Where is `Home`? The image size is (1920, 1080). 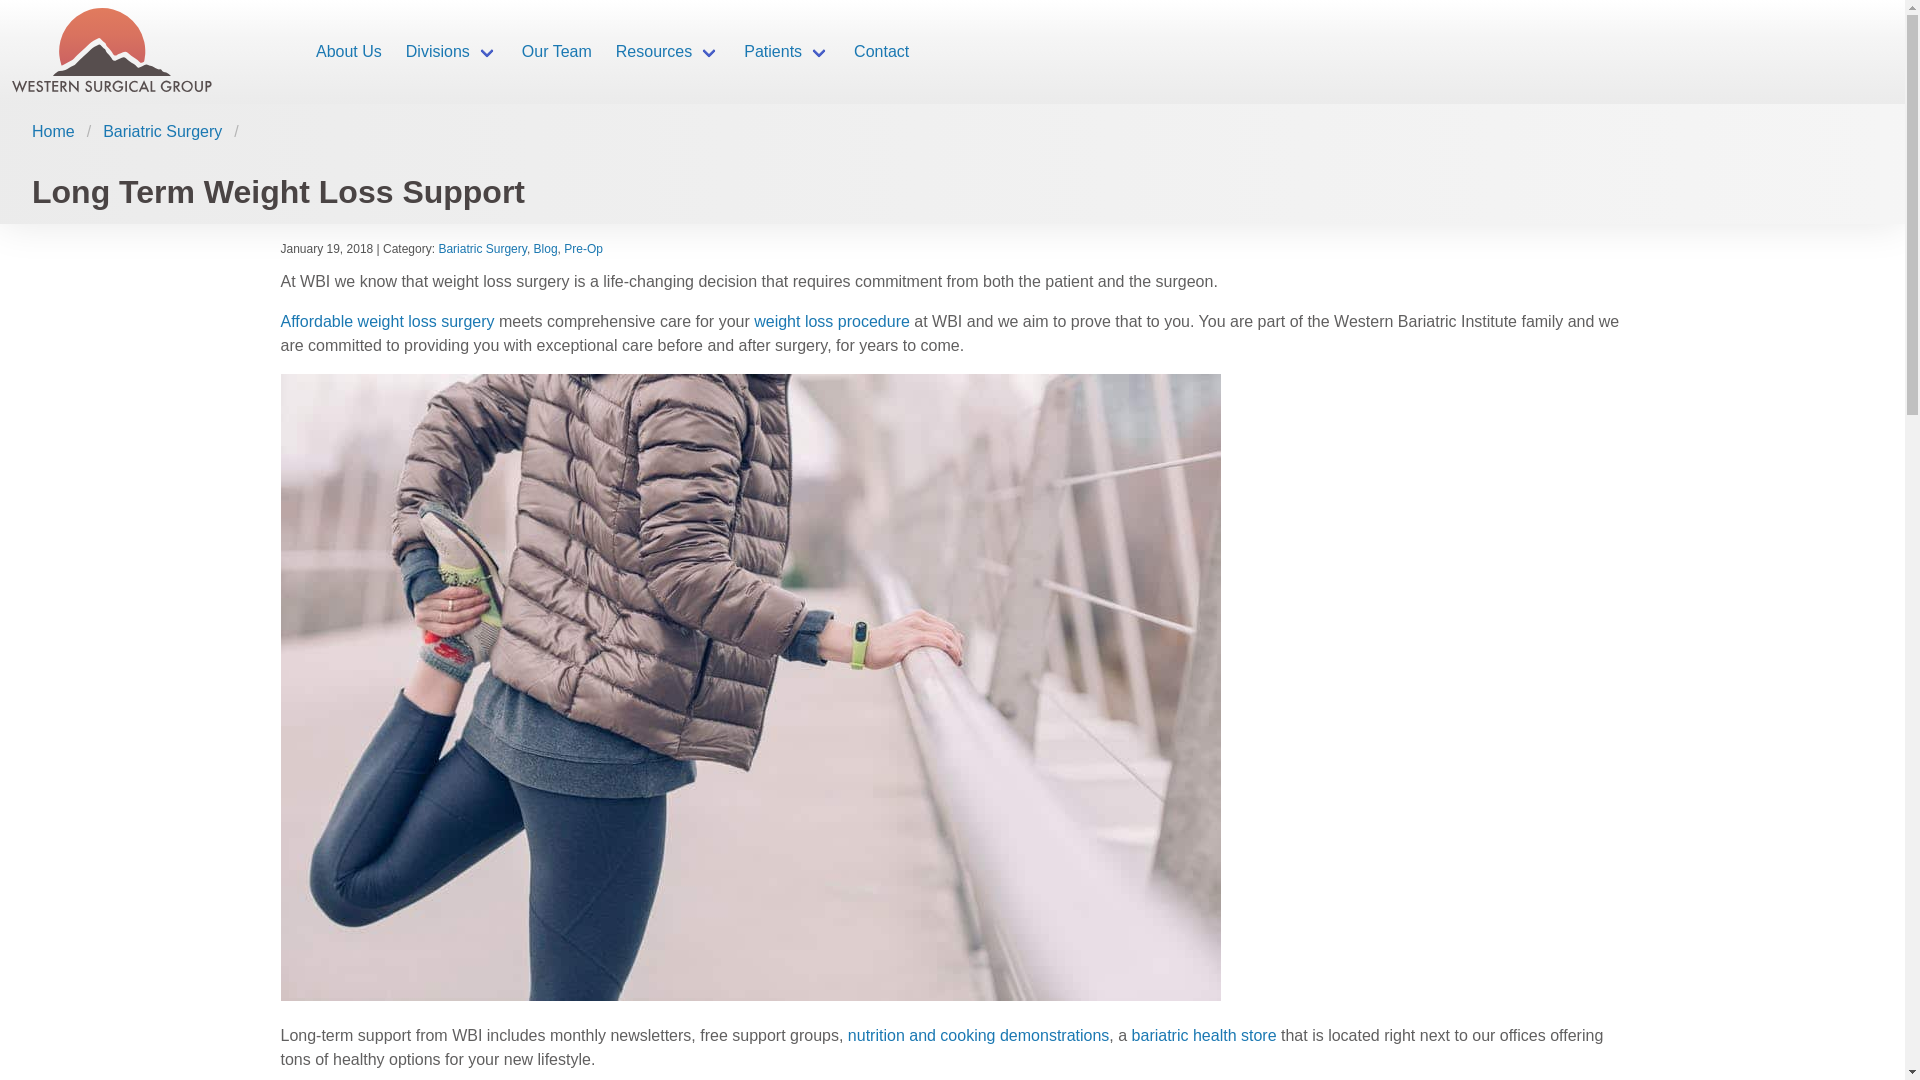
Home is located at coordinates (59, 131).